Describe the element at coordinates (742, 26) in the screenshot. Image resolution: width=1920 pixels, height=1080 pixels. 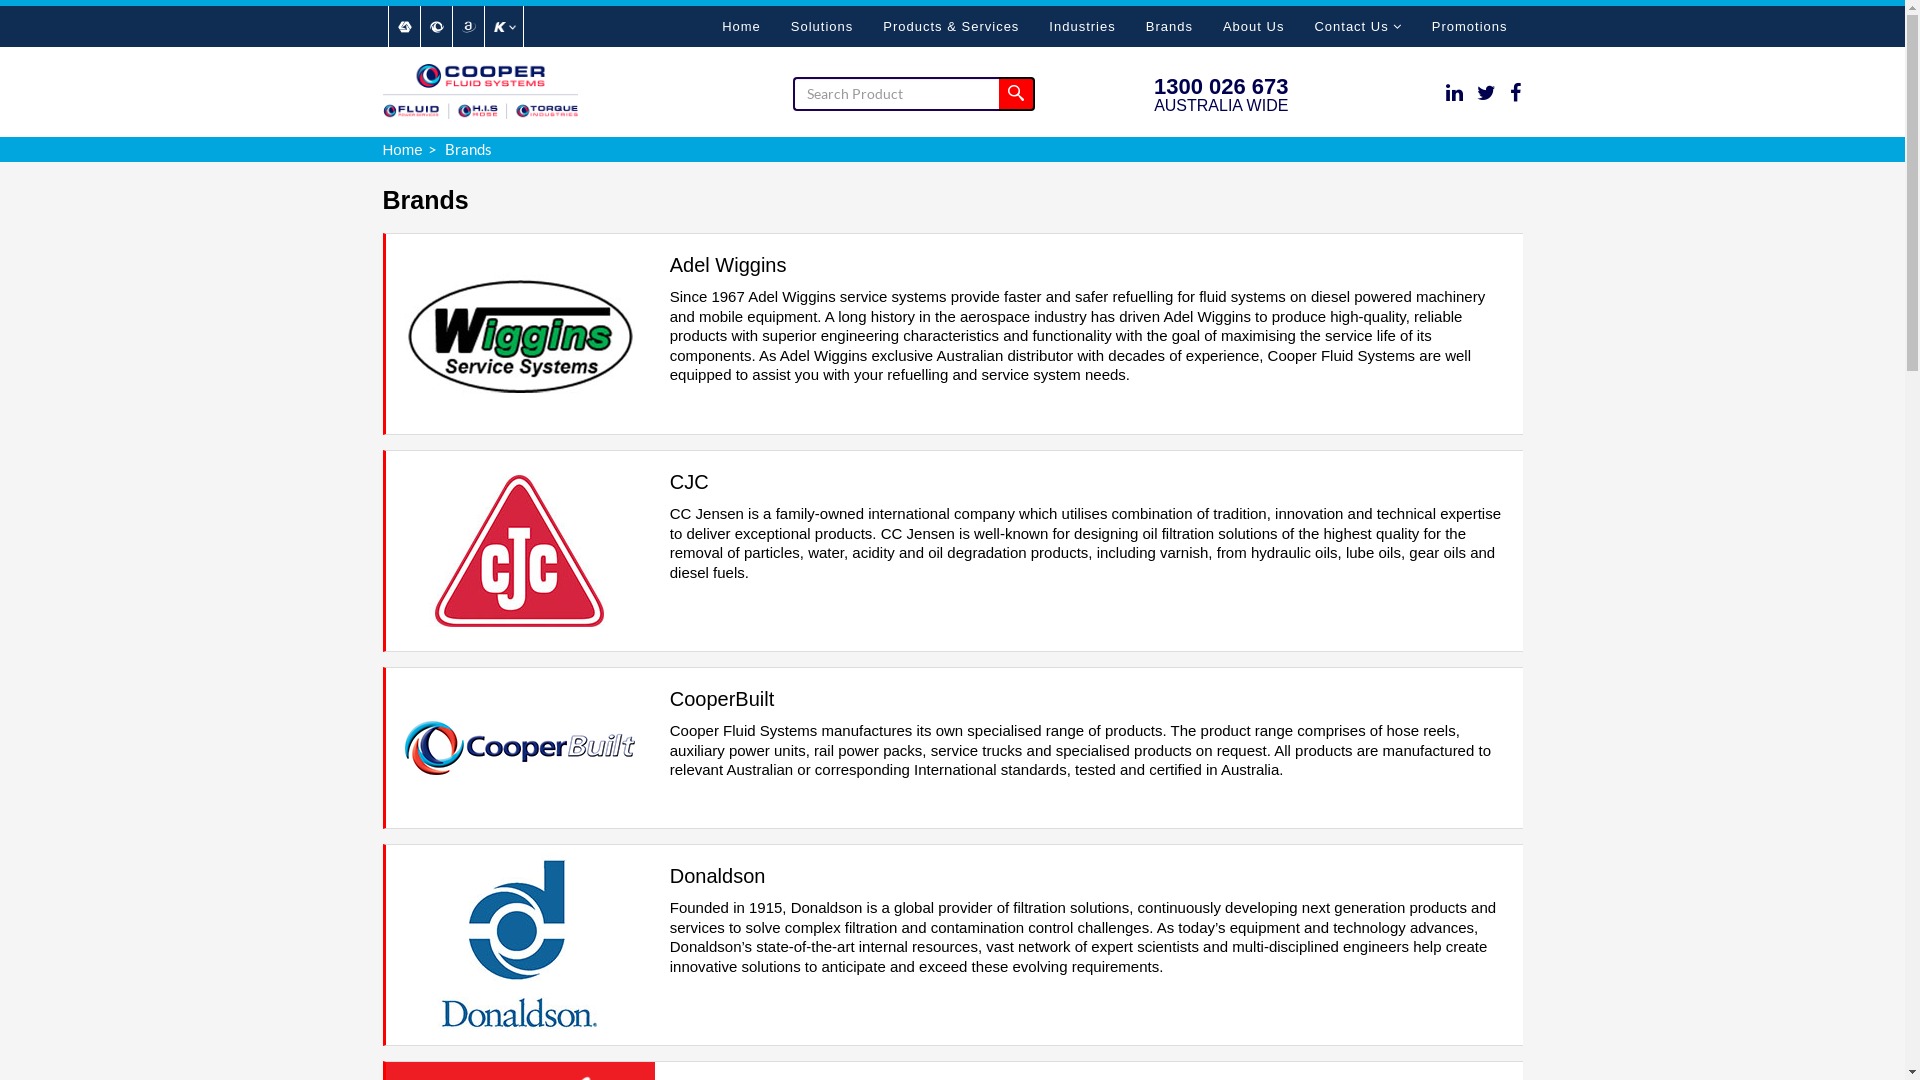
I see `Home` at that location.